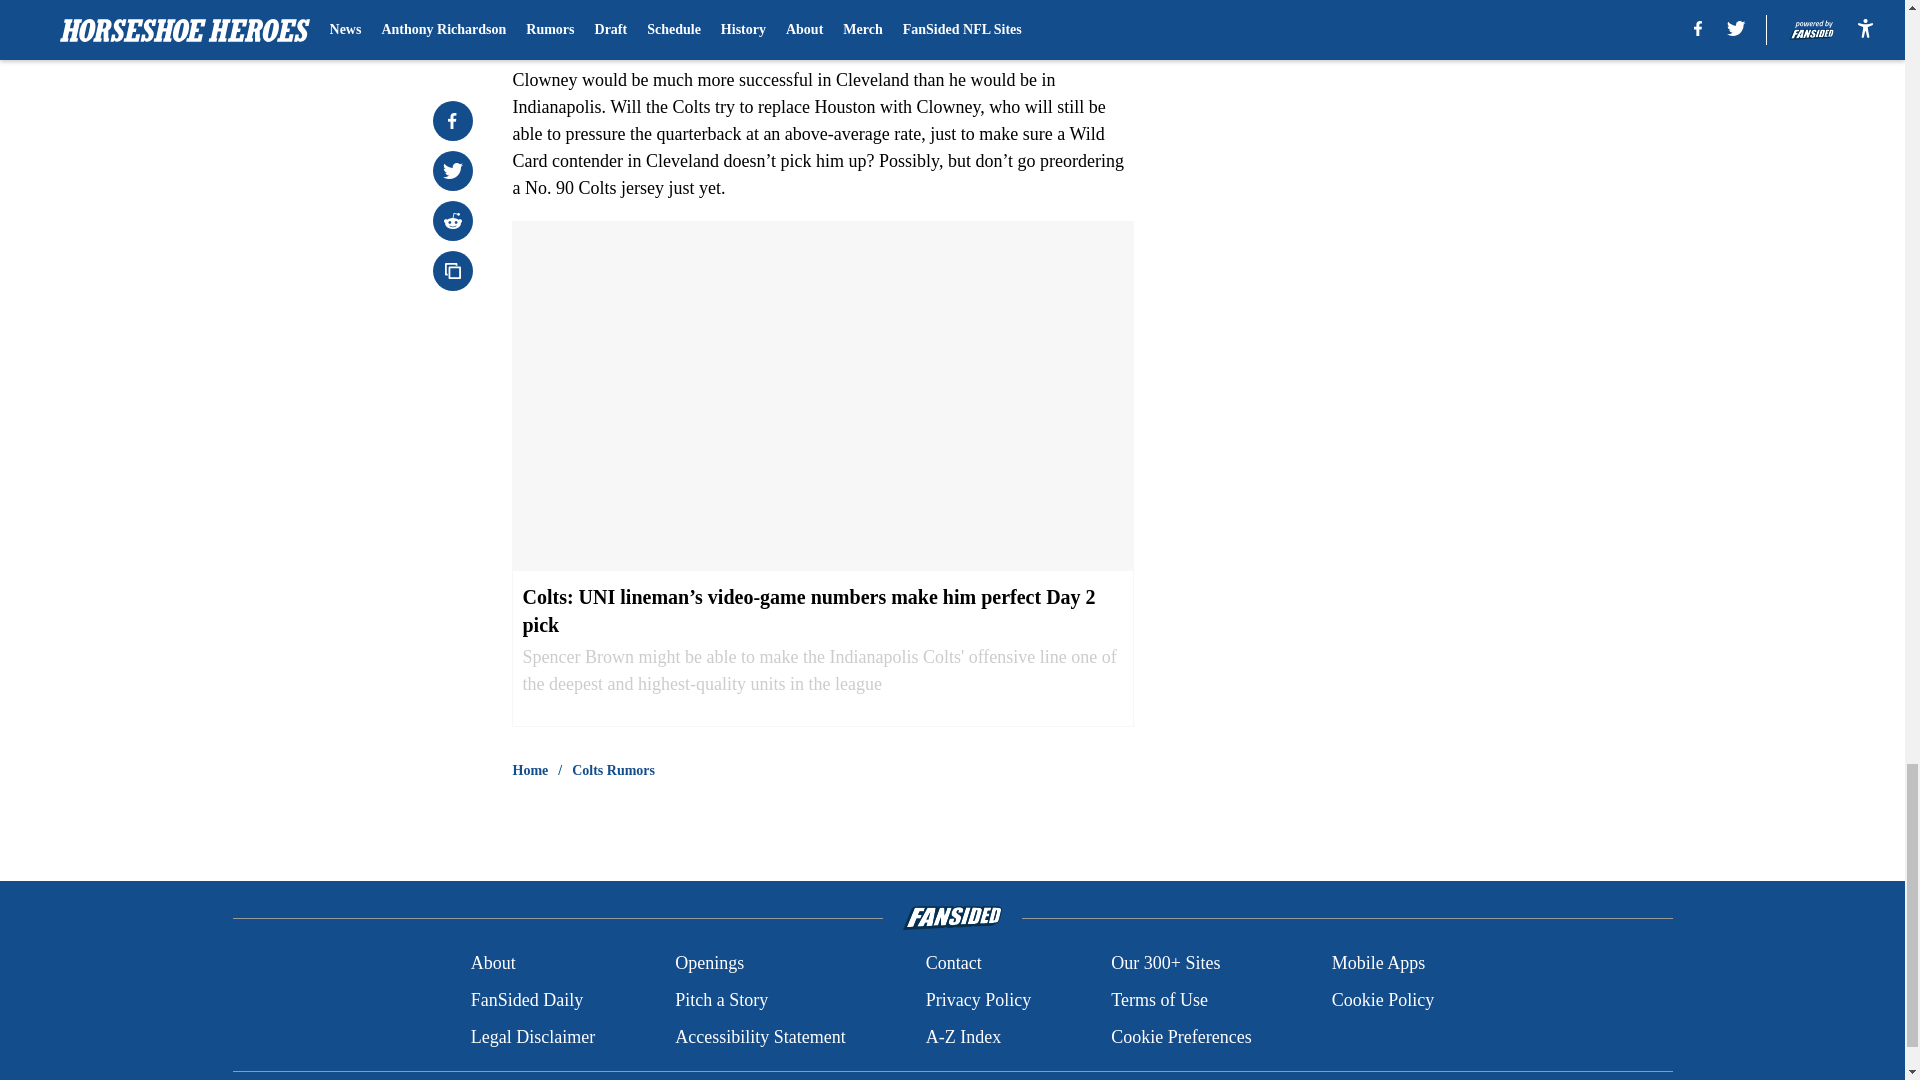 The height and width of the screenshot is (1080, 1920). I want to click on Home, so click(530, 770).